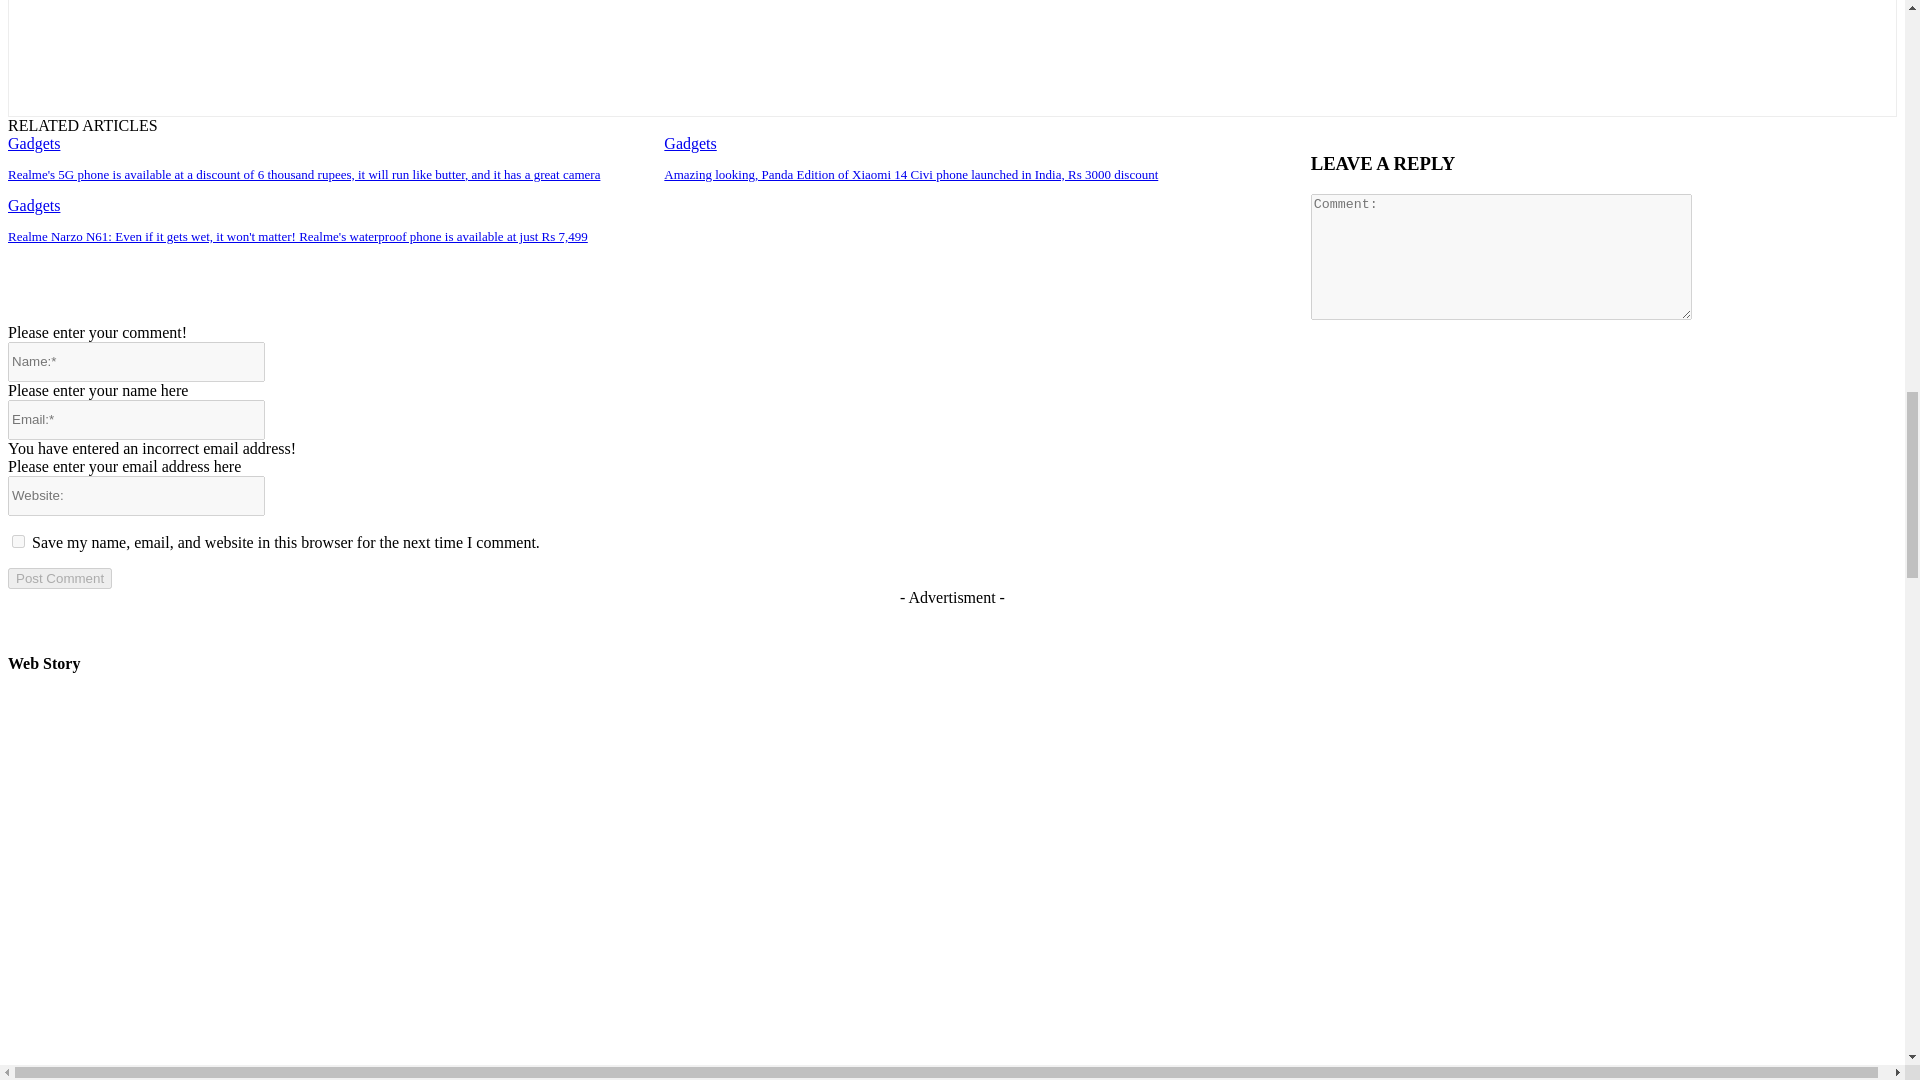 The width and height of the screenshot is (1920, 1080). Describe the element at coordinates (18, 540) in the screenshot. I see `yes` at that location.